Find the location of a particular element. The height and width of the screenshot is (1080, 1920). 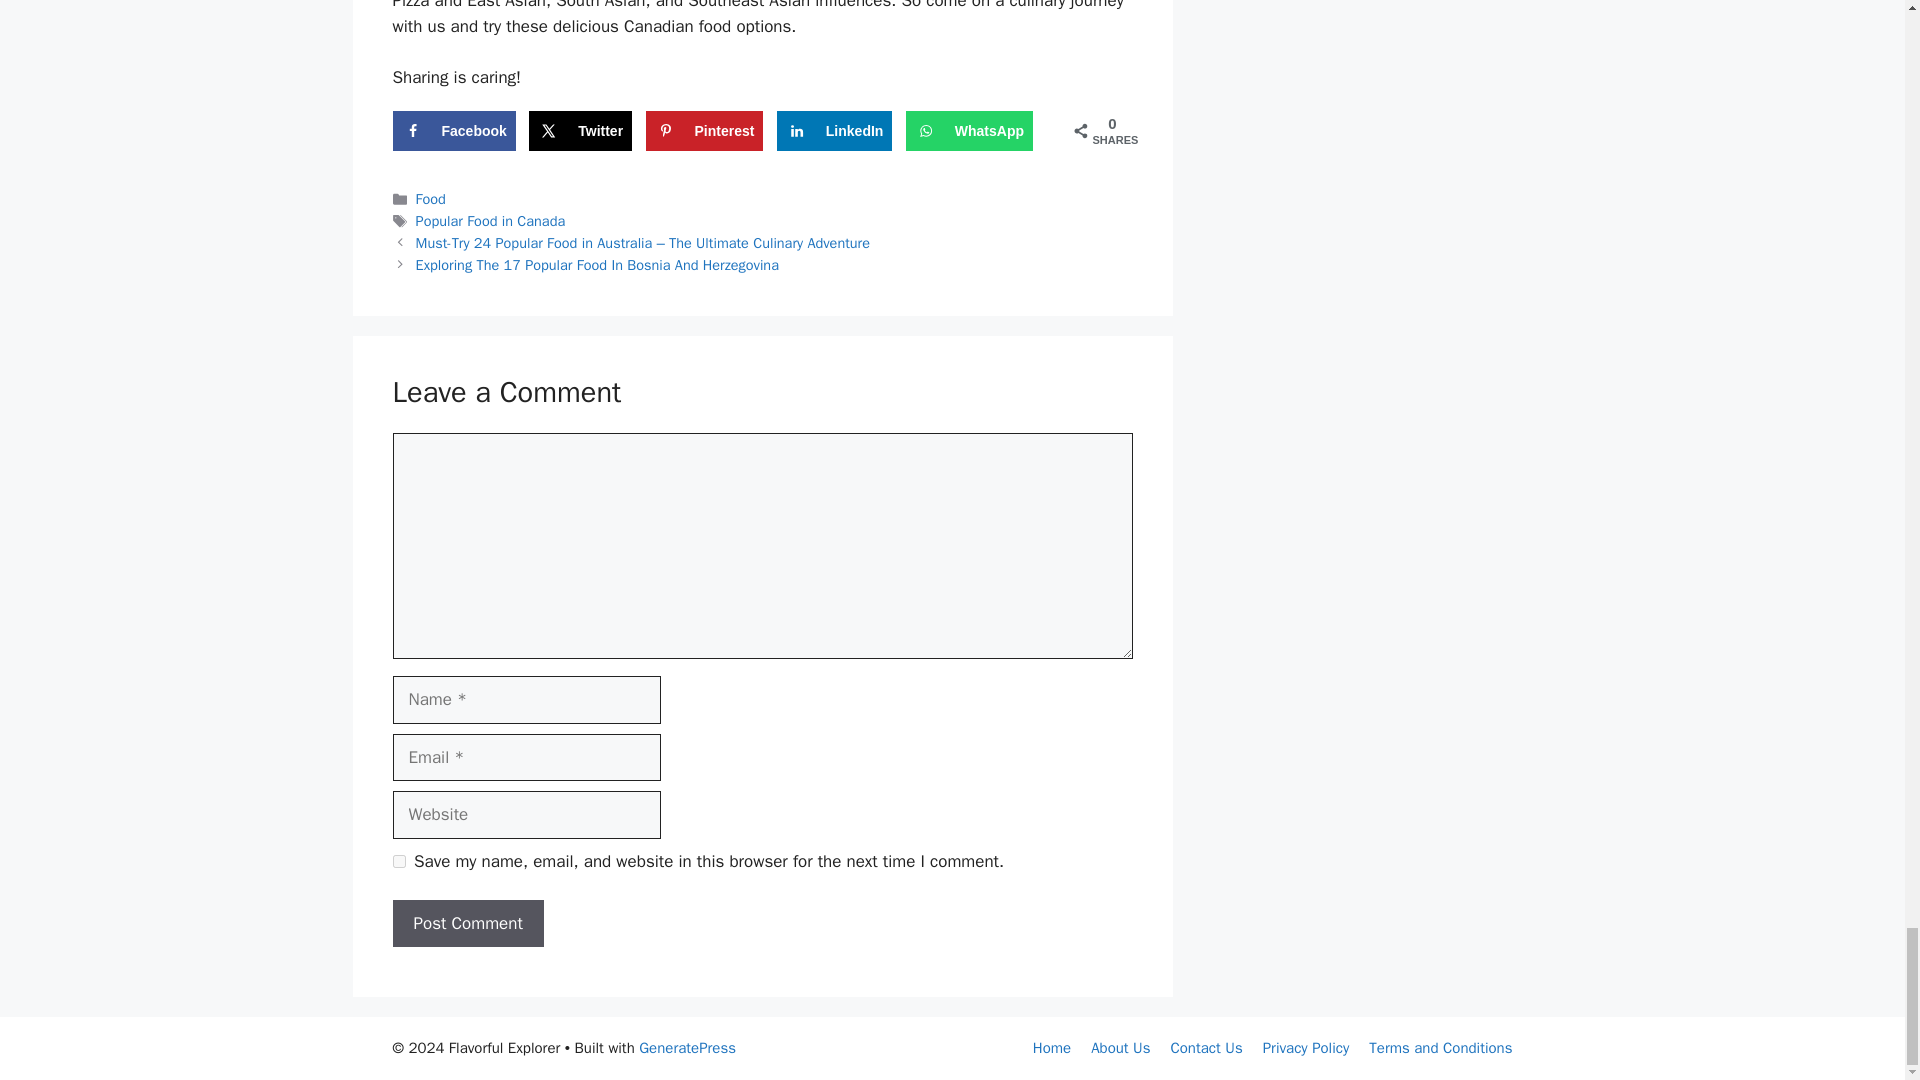

WhatsApp is located at coordinates (969, 131).